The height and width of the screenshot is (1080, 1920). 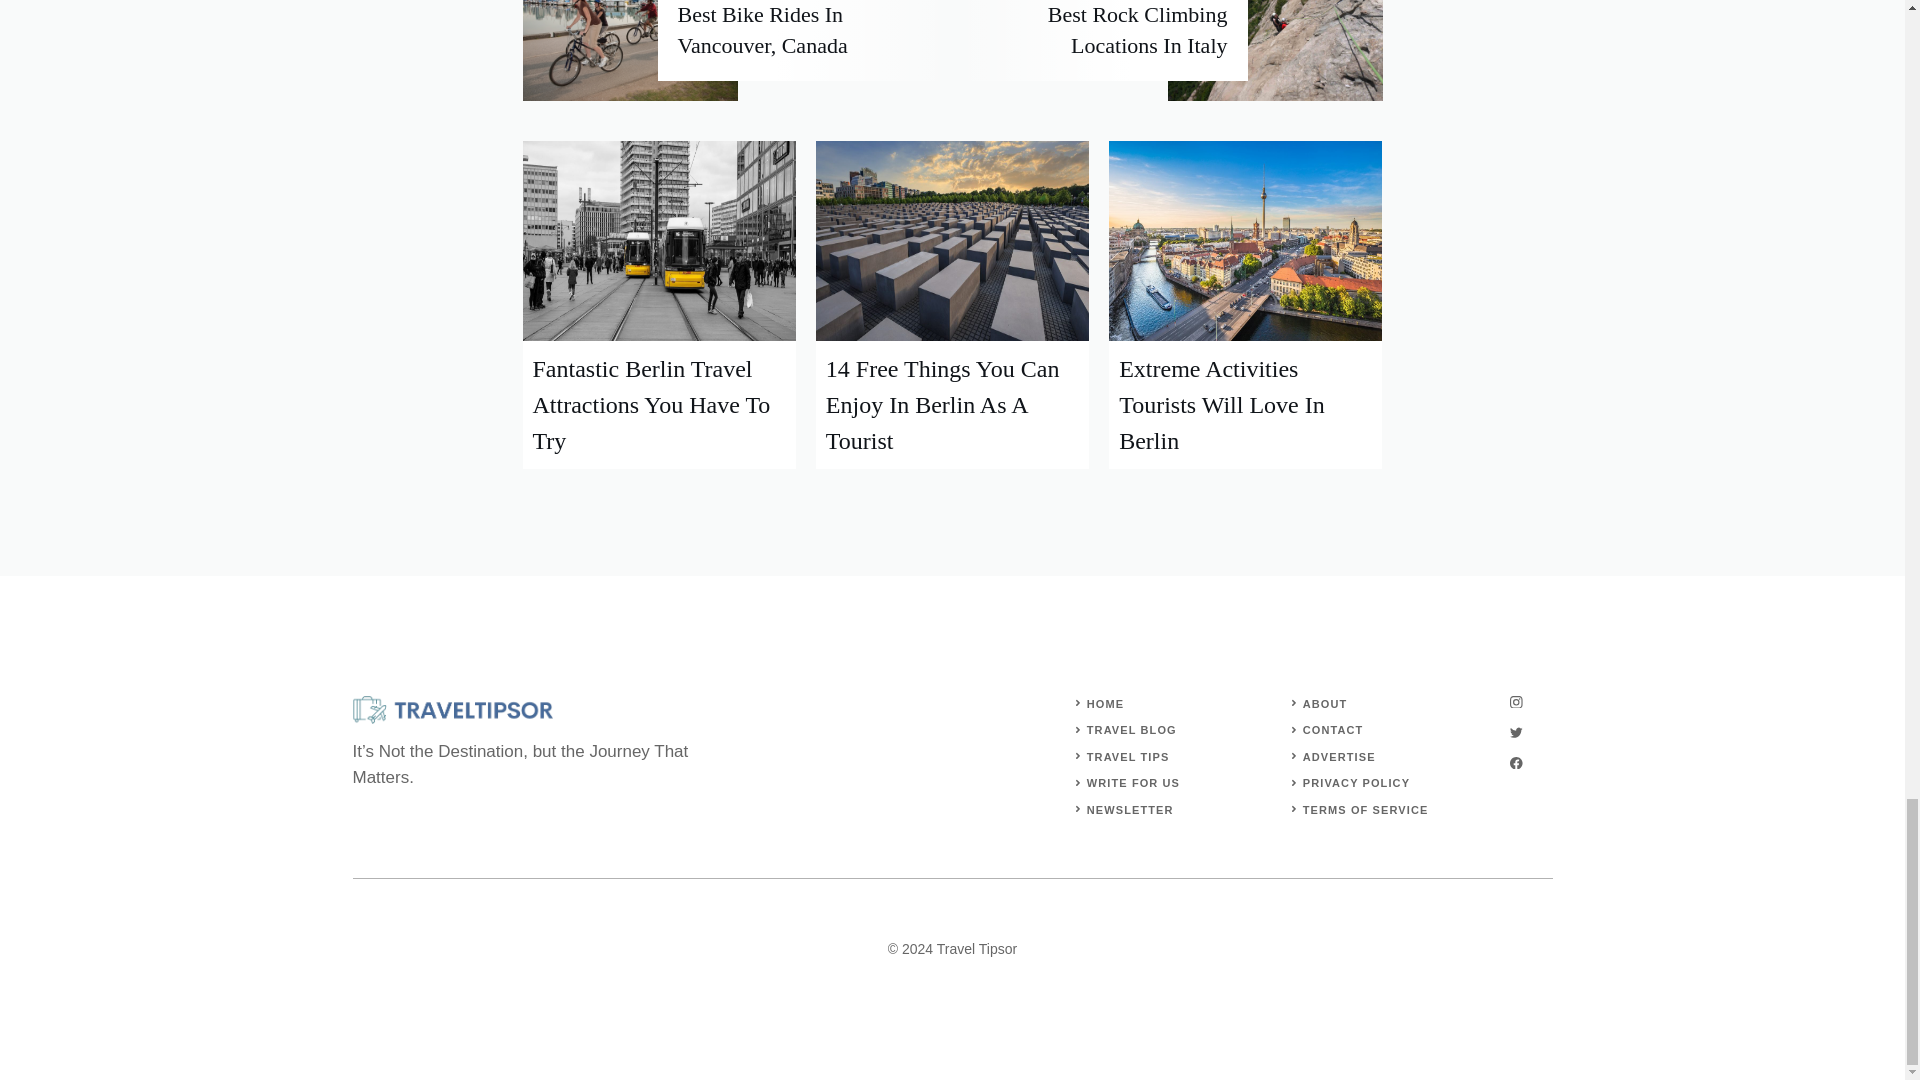 I want to click on ABOUT, so click(x=1325, y=703).